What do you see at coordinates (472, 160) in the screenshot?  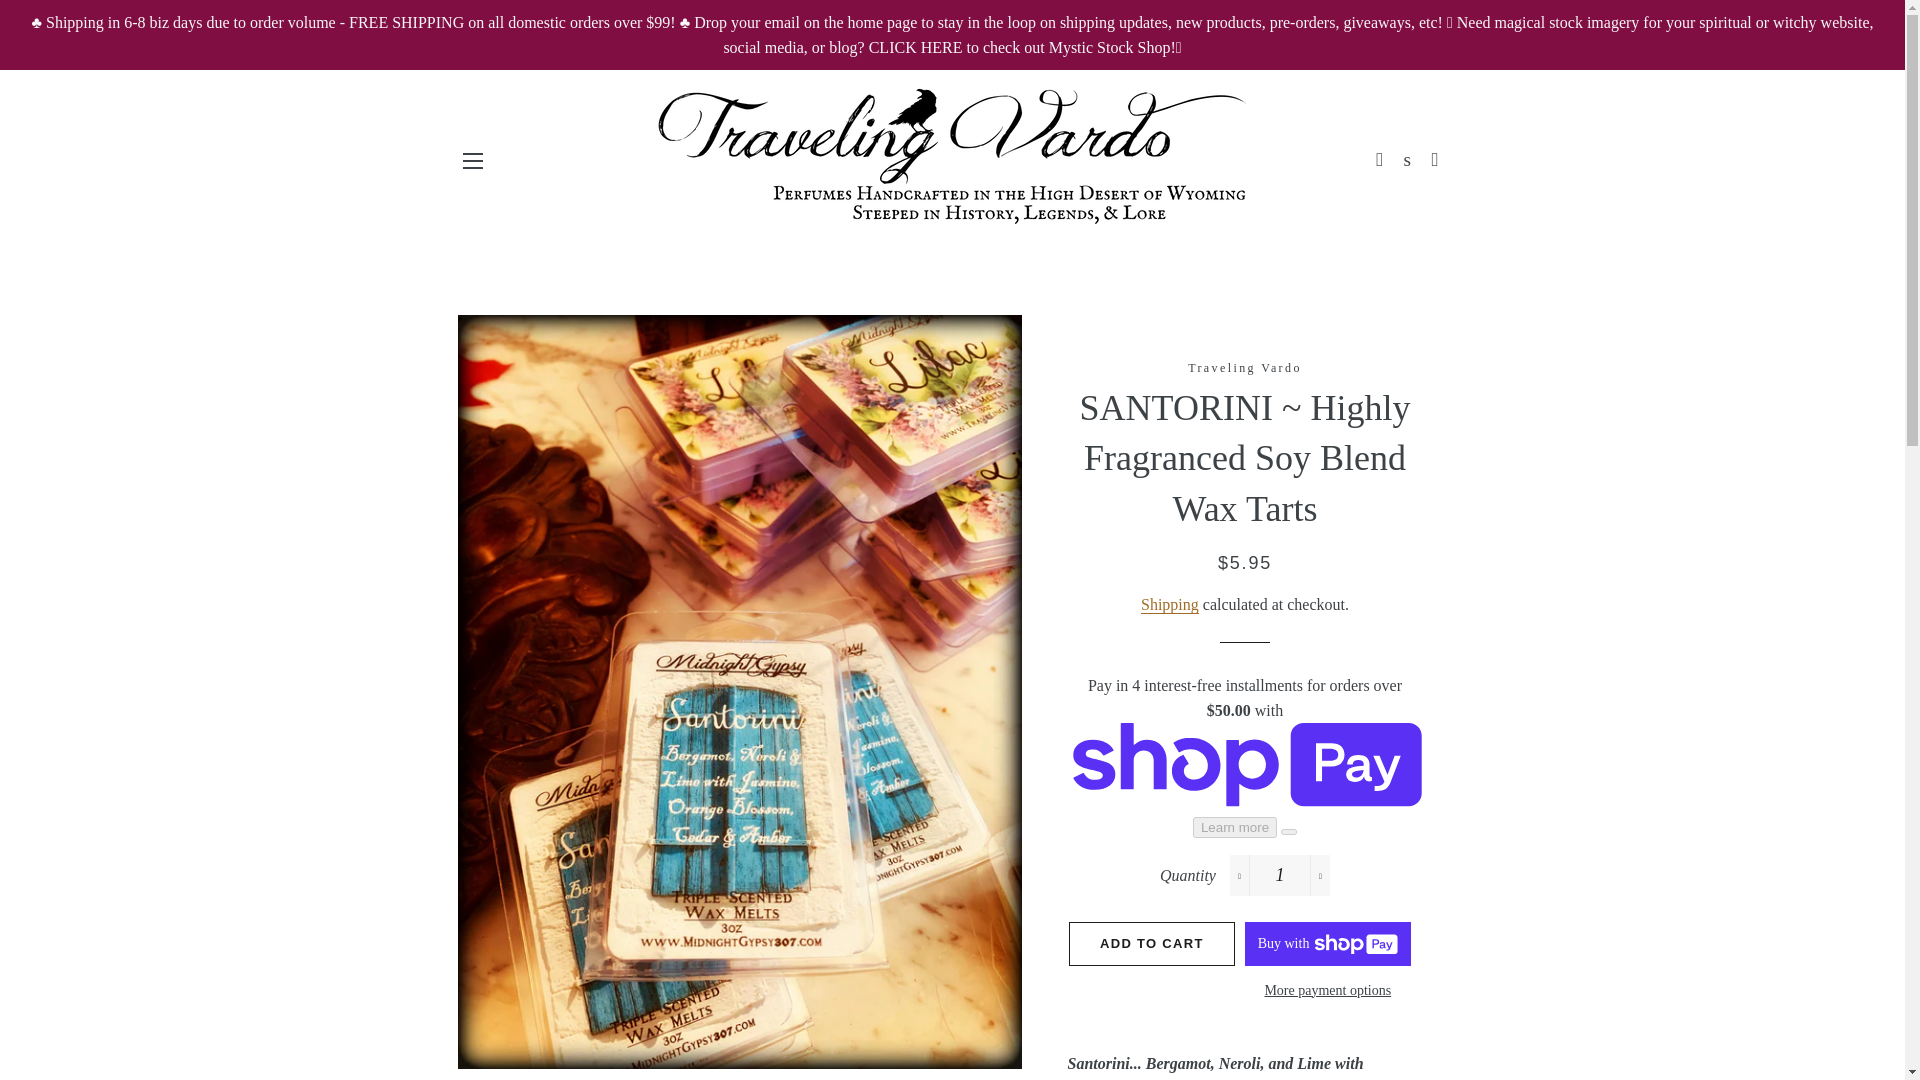 I see `SITE NAVIGATION` at bounding box center [472, 160].